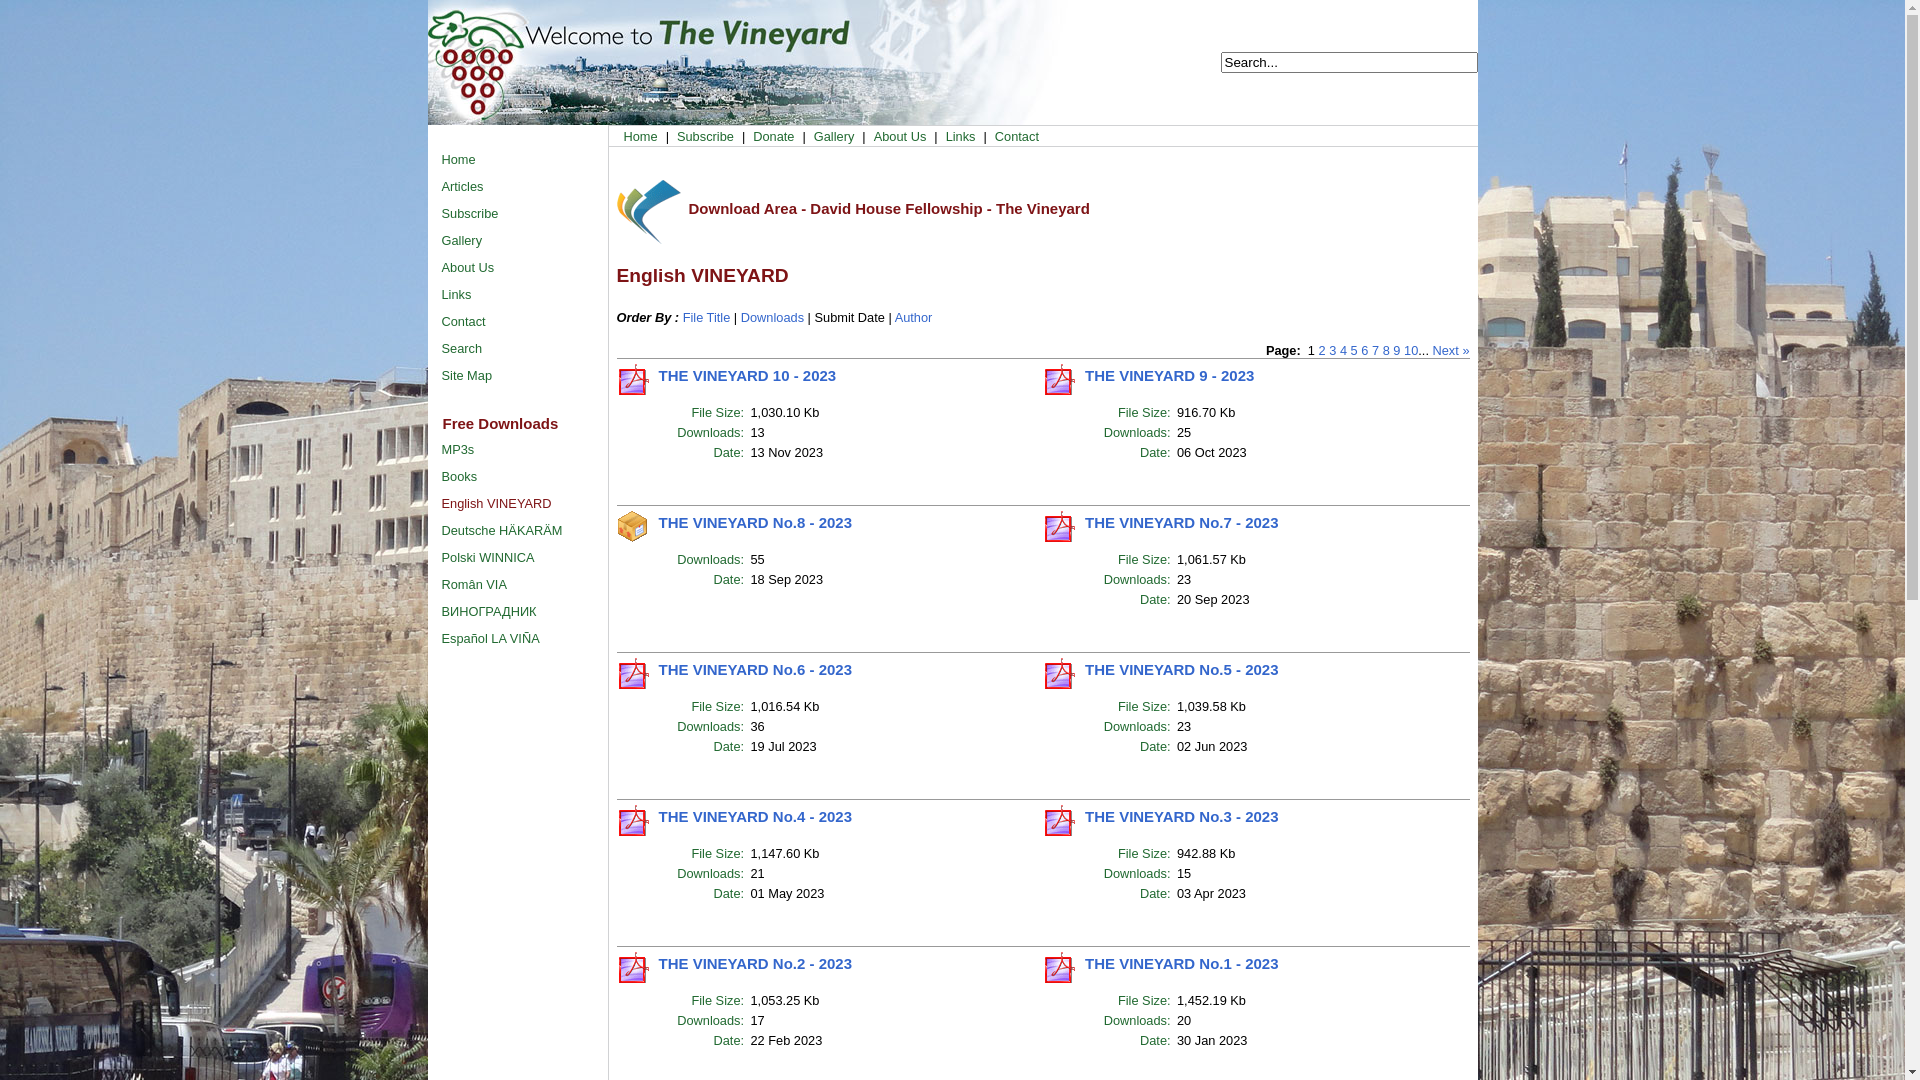 This screenshot has width=1920, height=1080. I want to click on Home, so click(523, 160).